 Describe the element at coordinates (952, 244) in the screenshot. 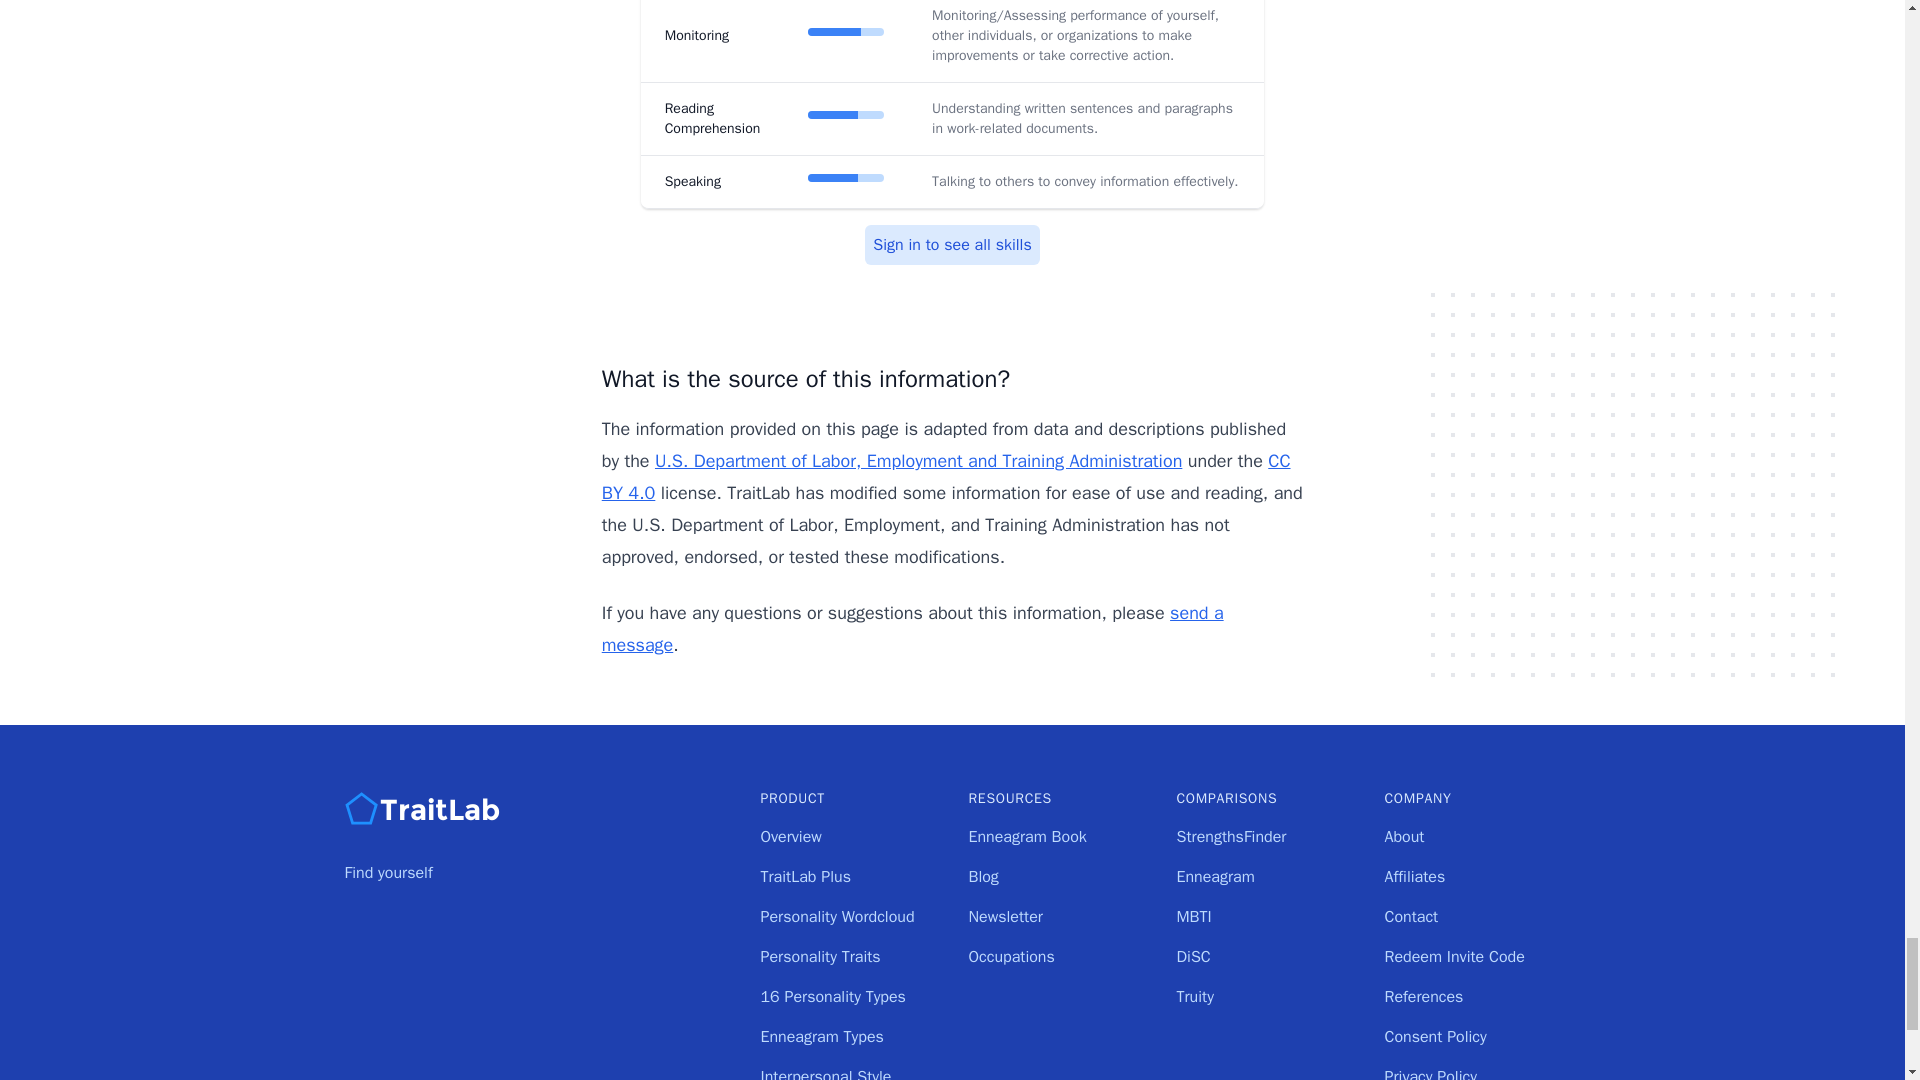

I see `Sign in to see all skills` at that location.